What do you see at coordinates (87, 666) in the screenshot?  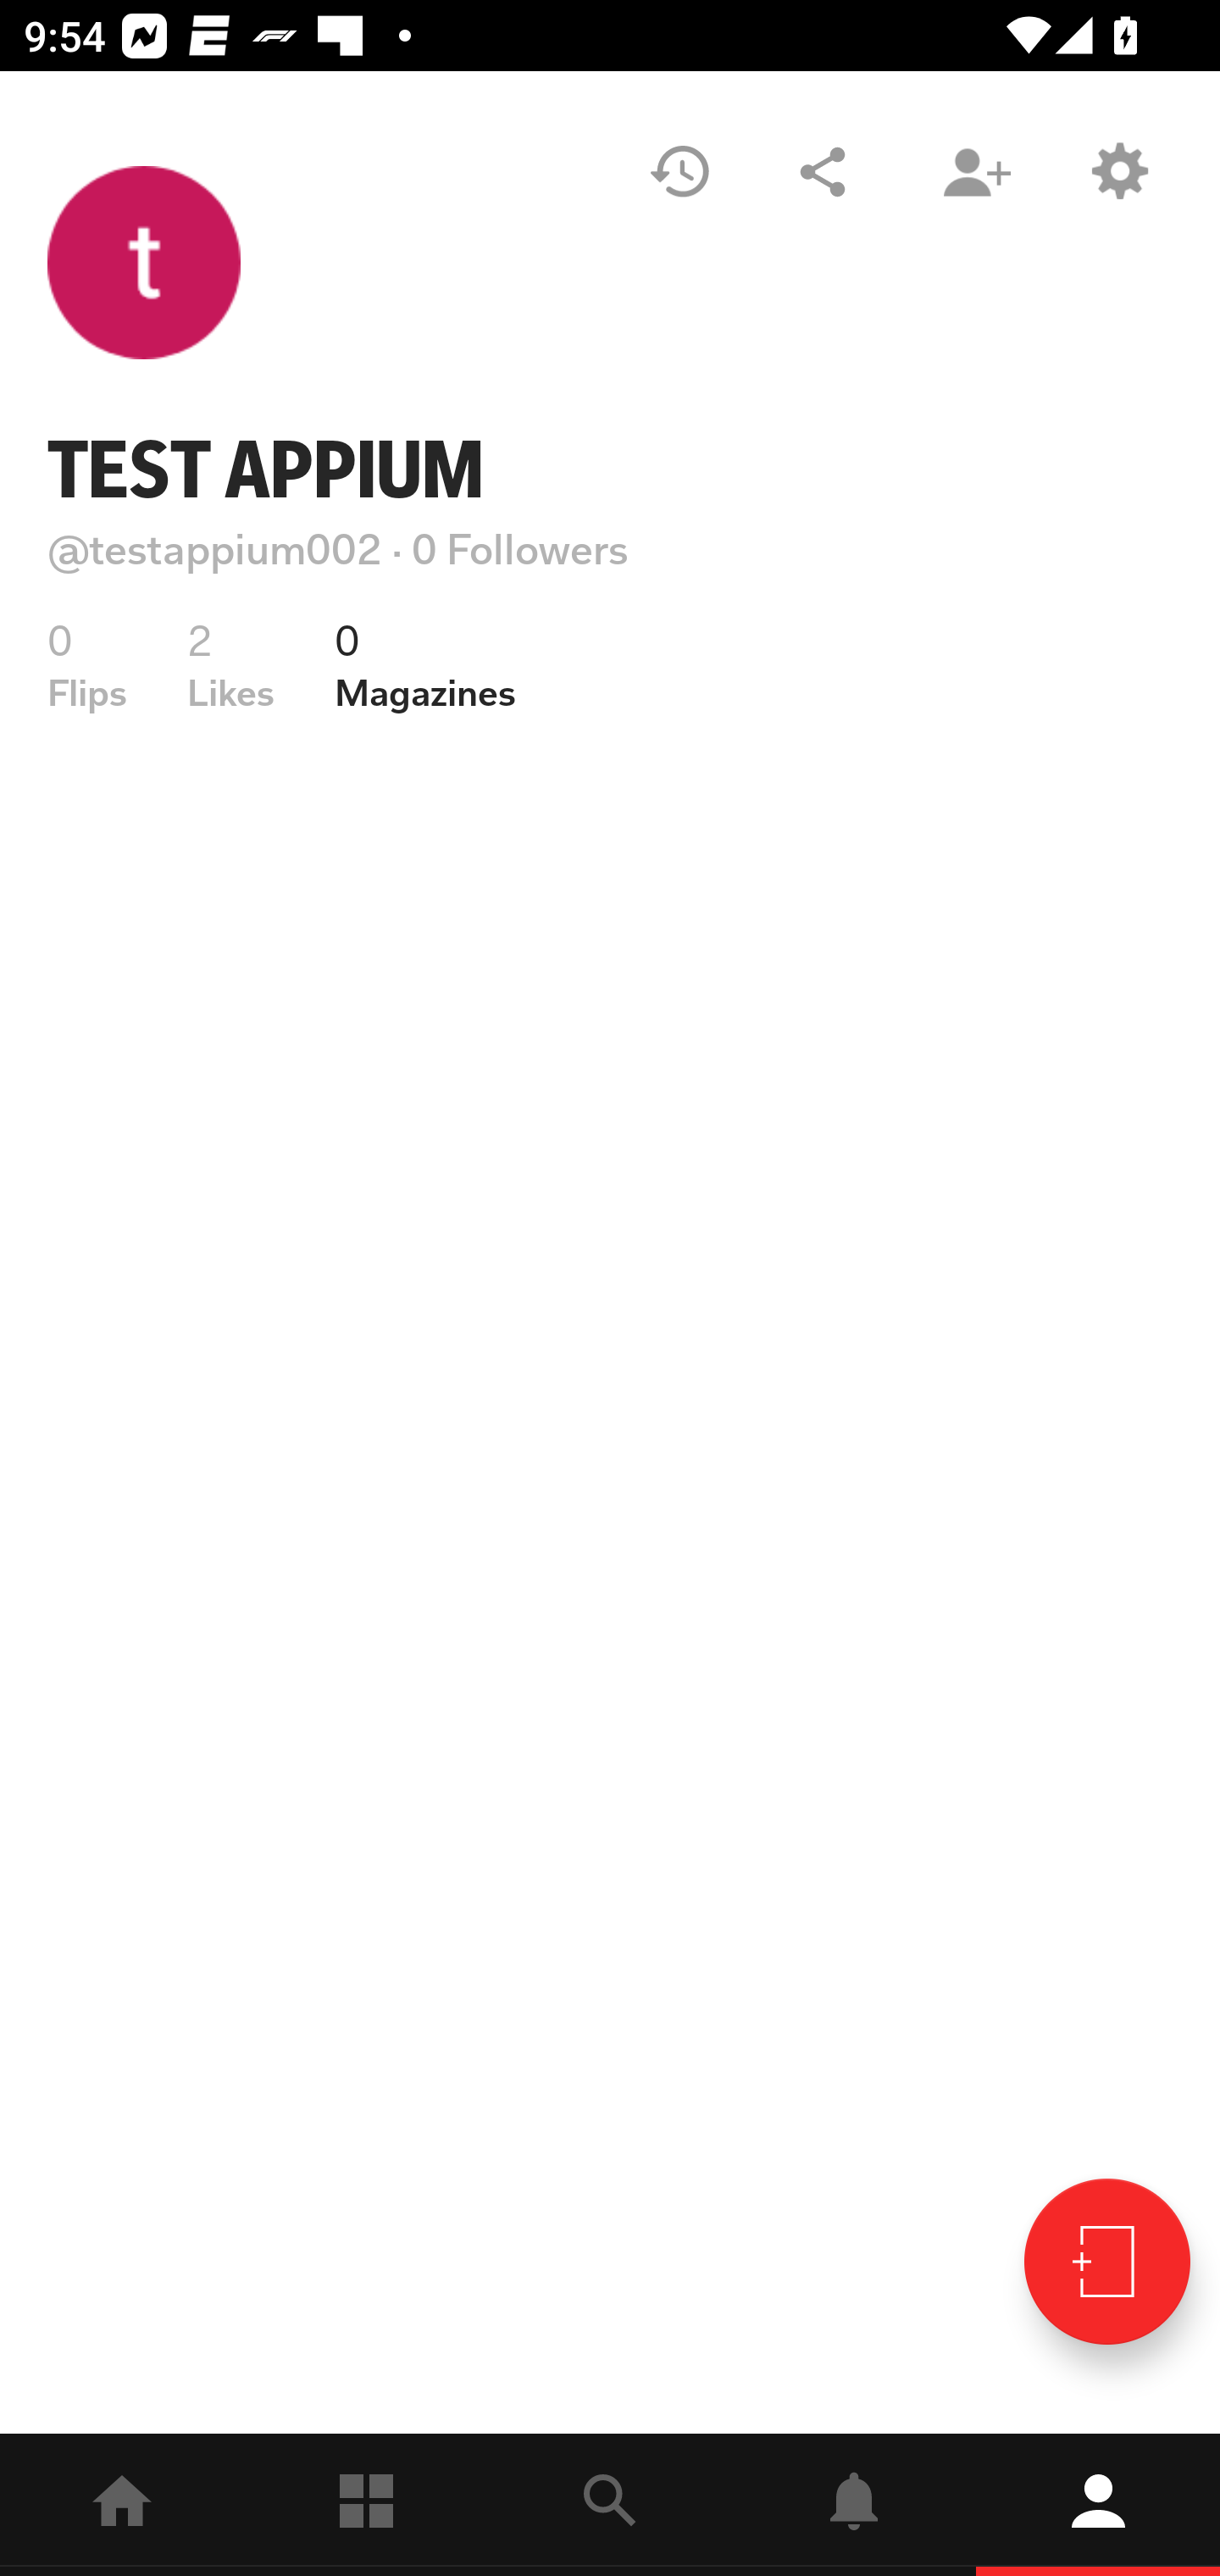 I see `0 Flips` at bounding box center [87, 666].